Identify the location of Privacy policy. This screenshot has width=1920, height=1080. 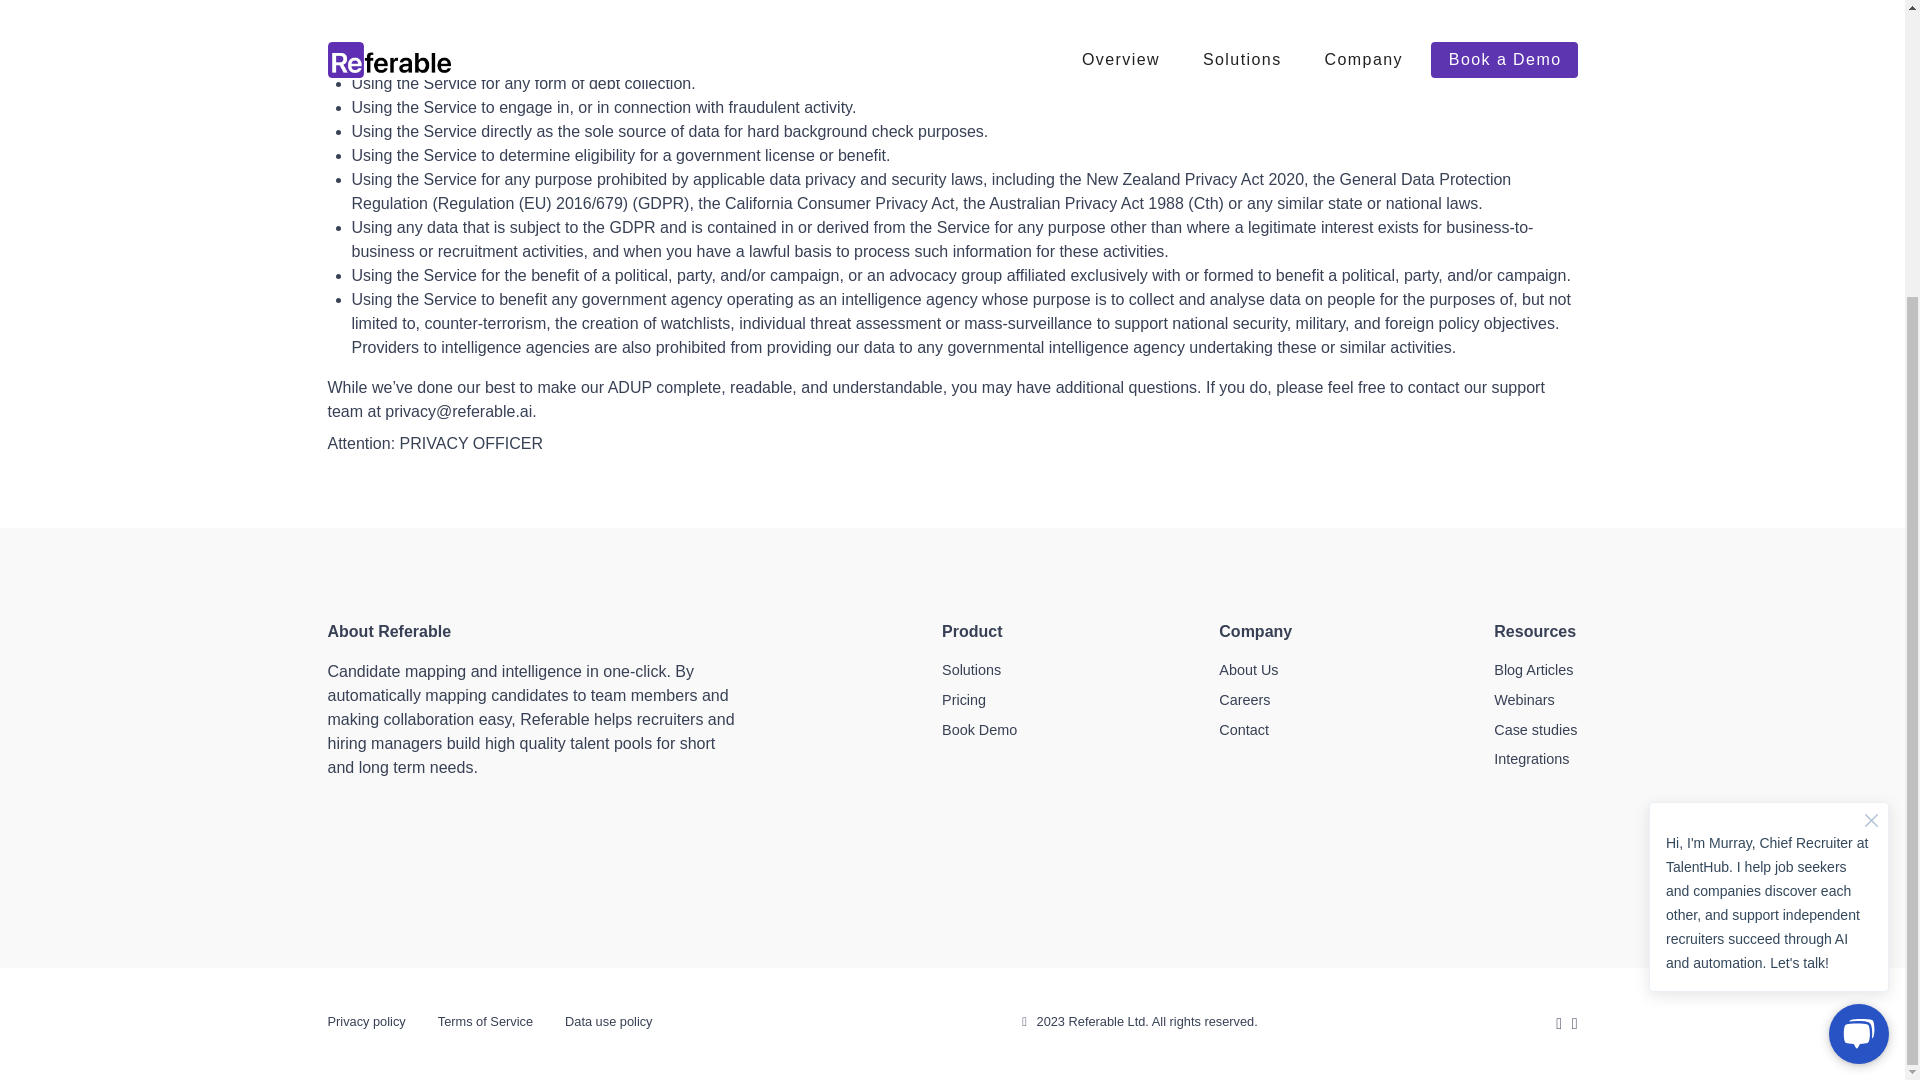
(366, 1023).